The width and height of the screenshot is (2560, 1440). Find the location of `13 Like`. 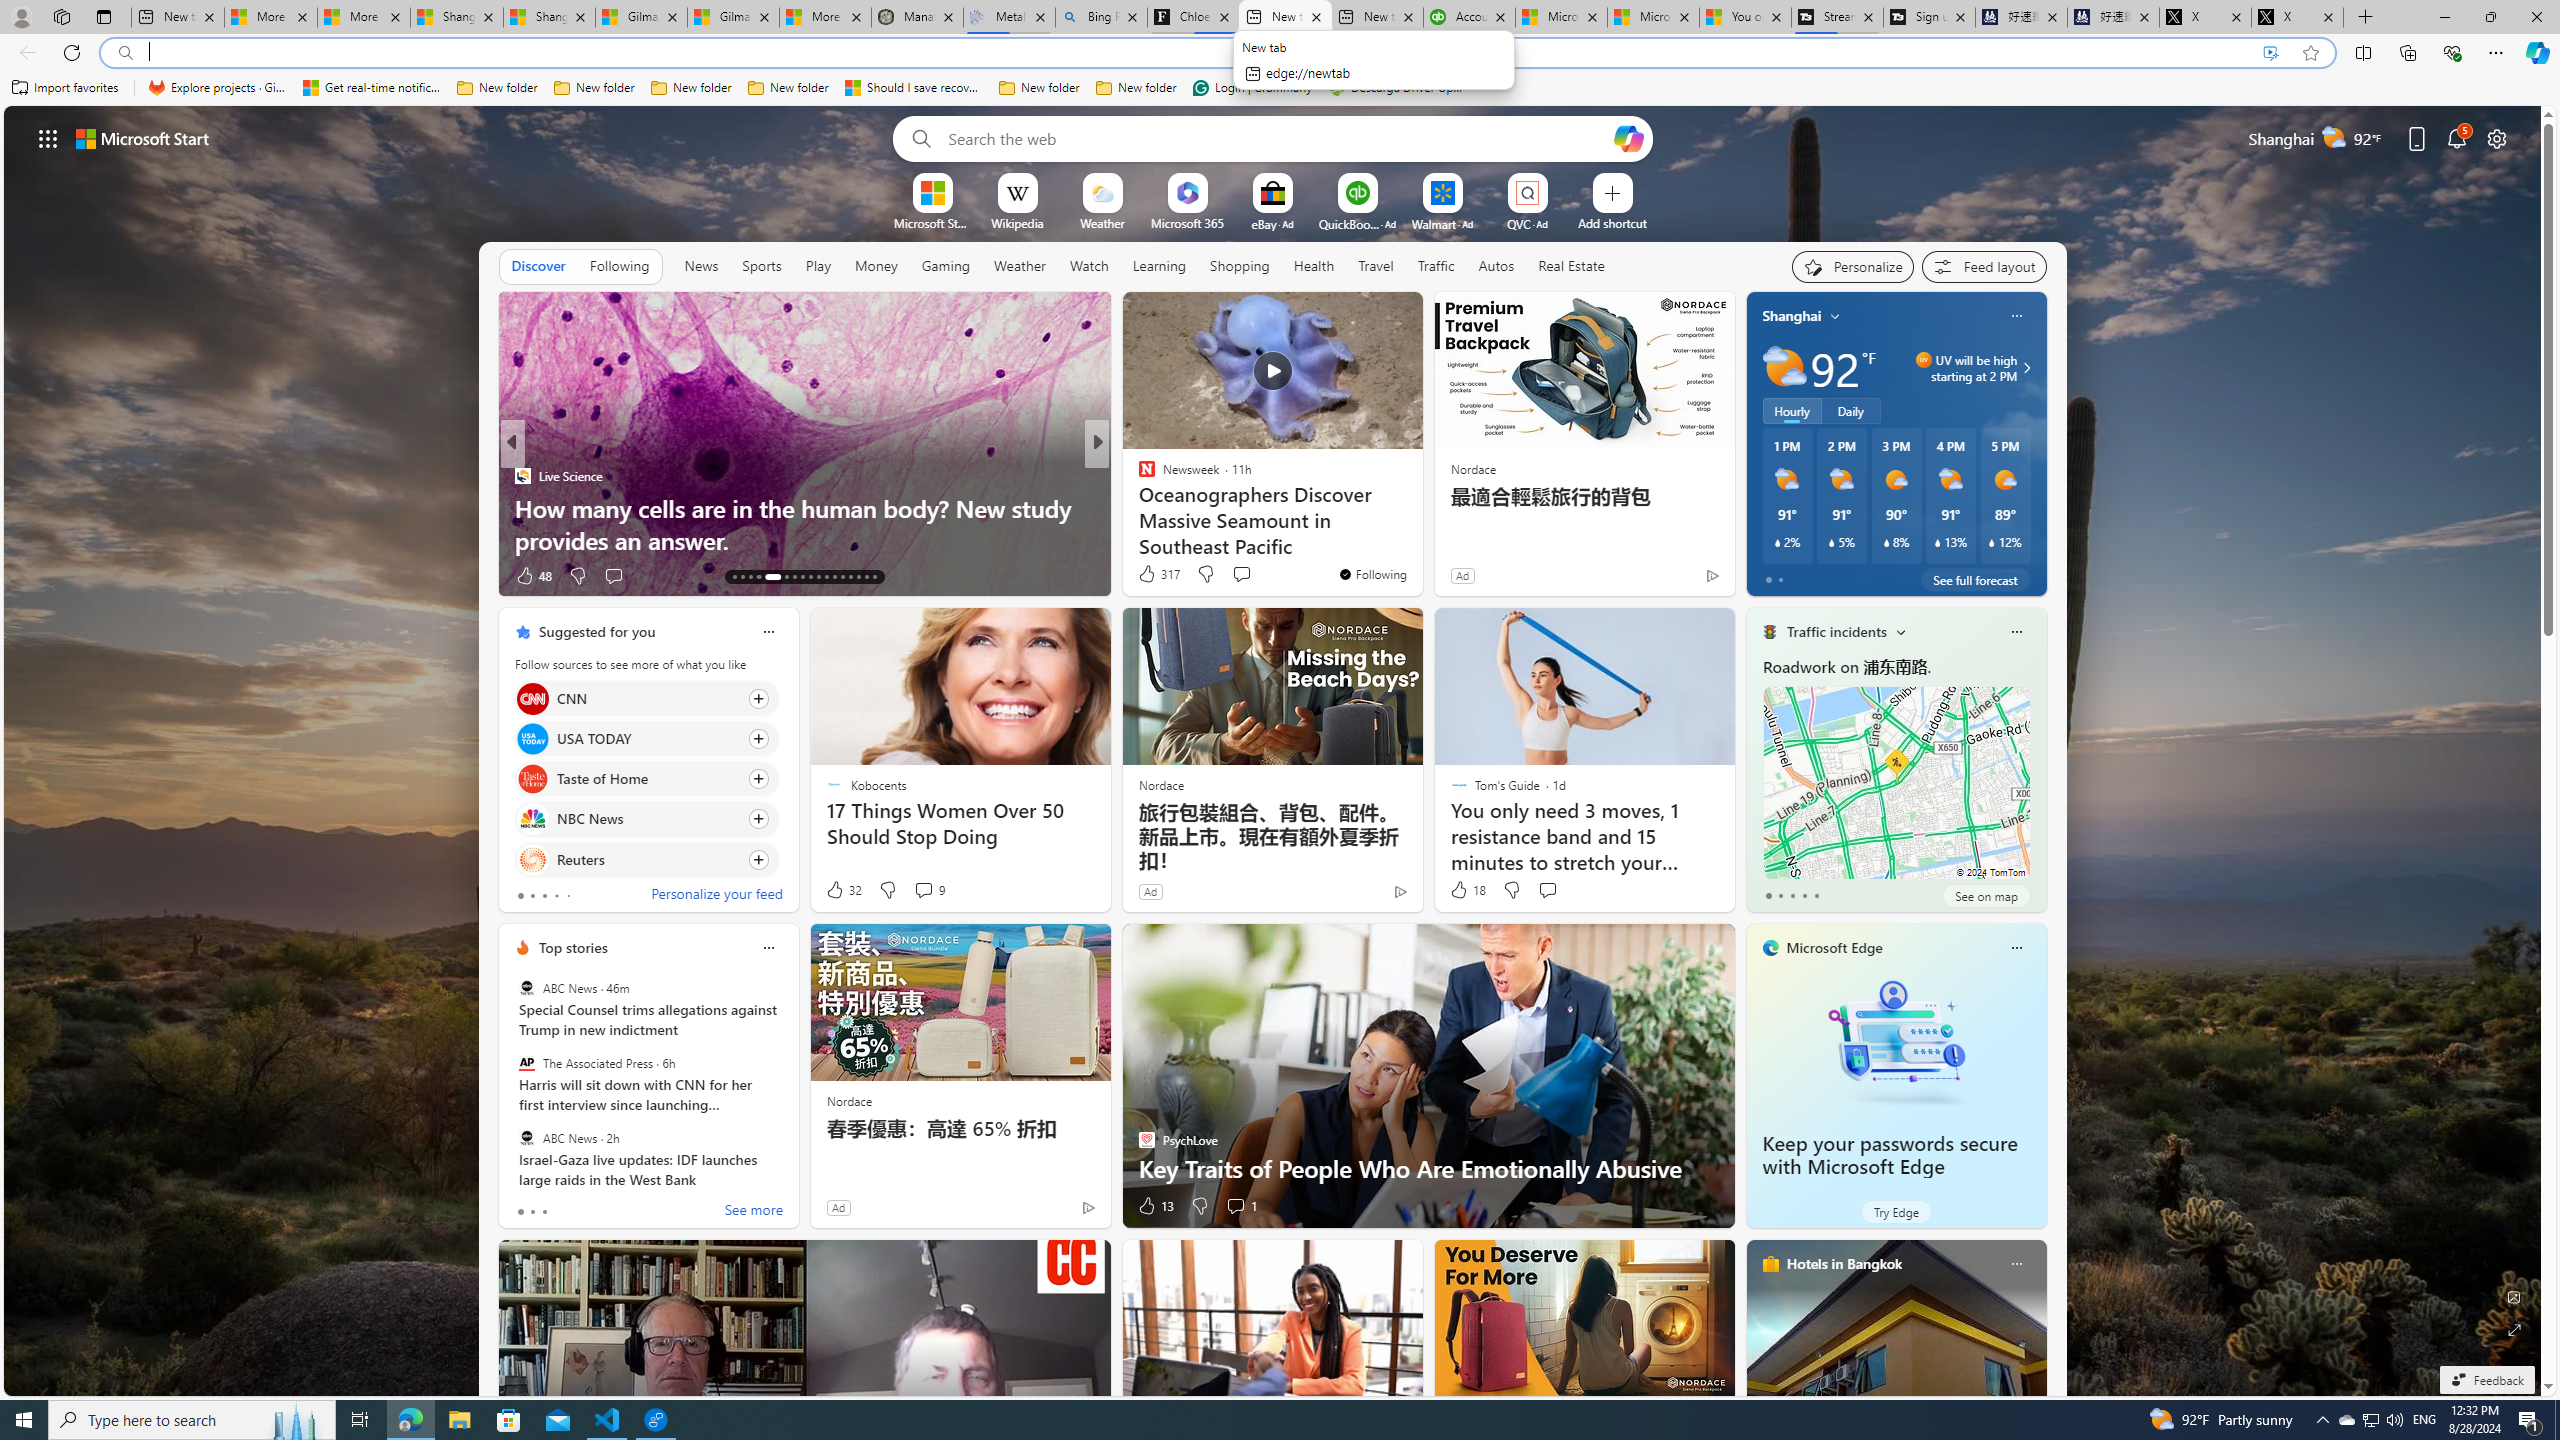

13 Like is located at coordinates (1155, 1206).